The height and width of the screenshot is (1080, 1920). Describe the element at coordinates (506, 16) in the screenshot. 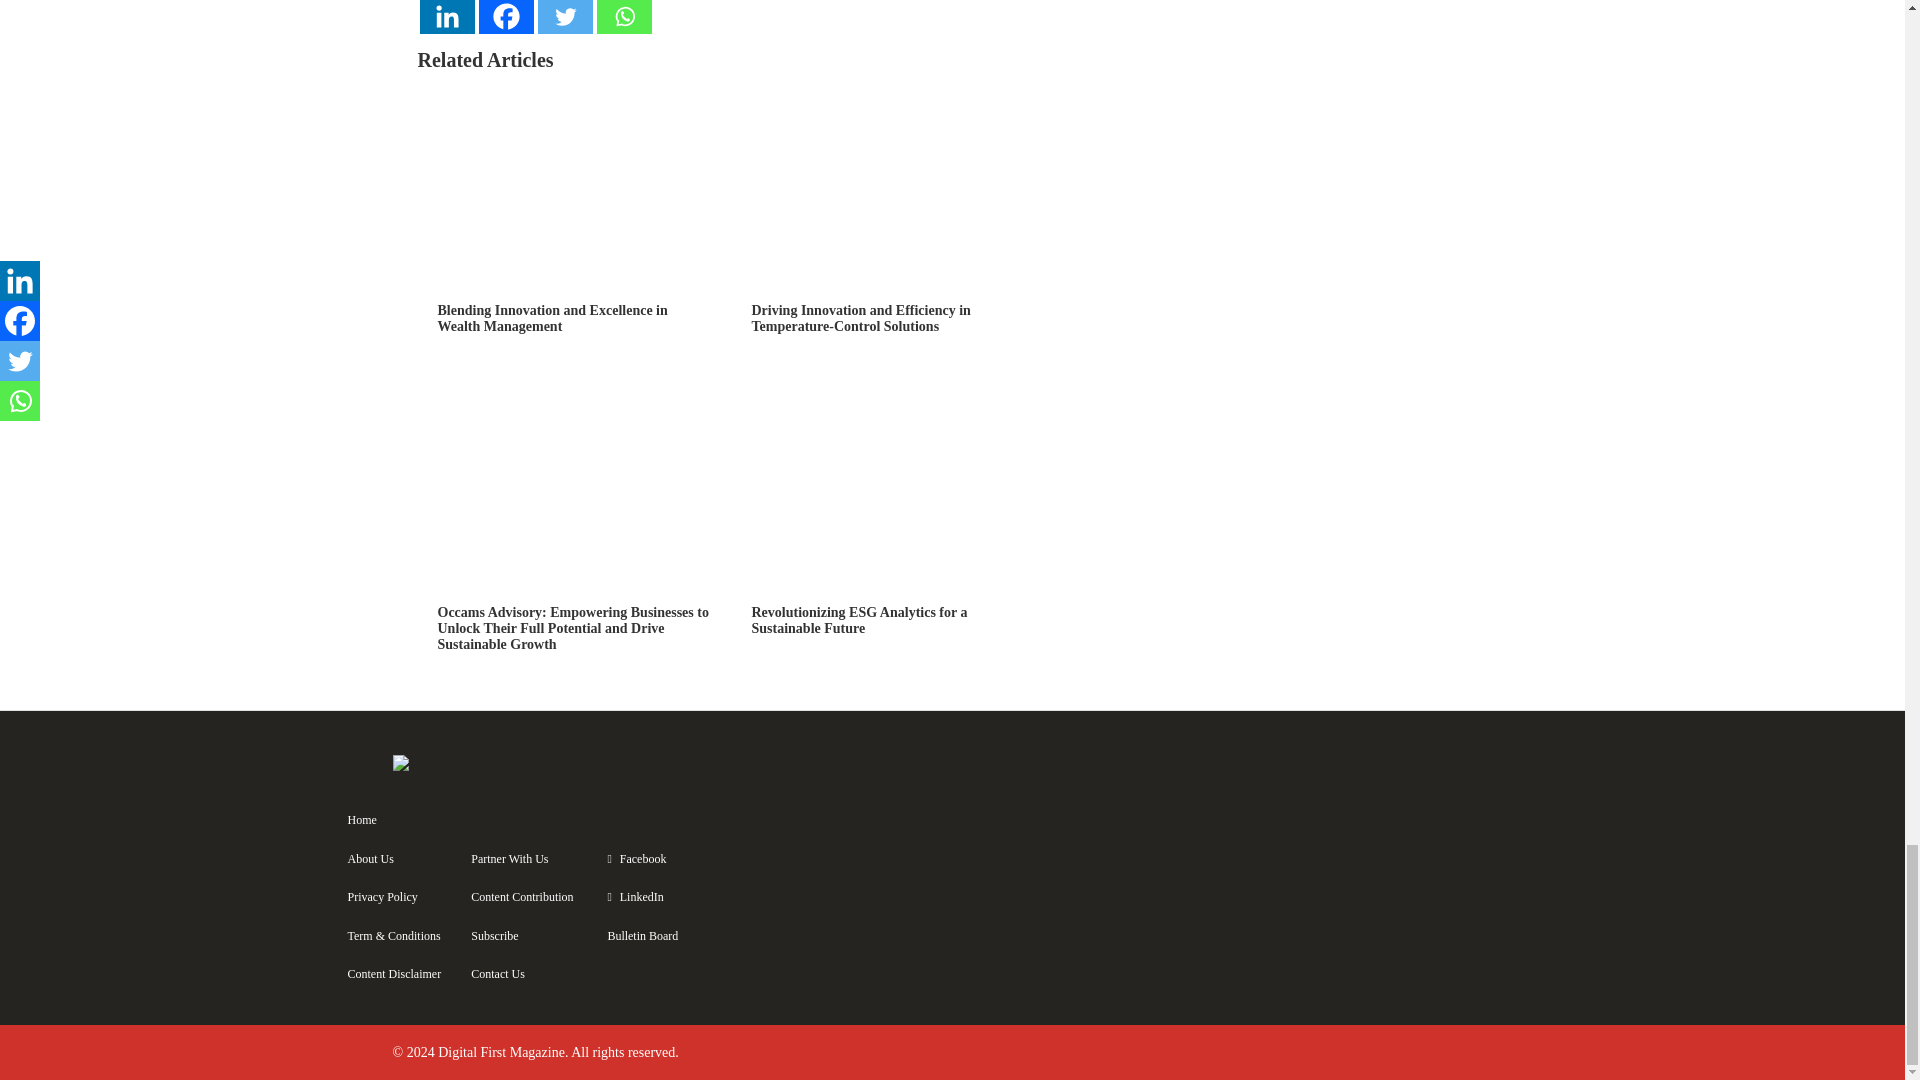

I see `Facebook` at that location.